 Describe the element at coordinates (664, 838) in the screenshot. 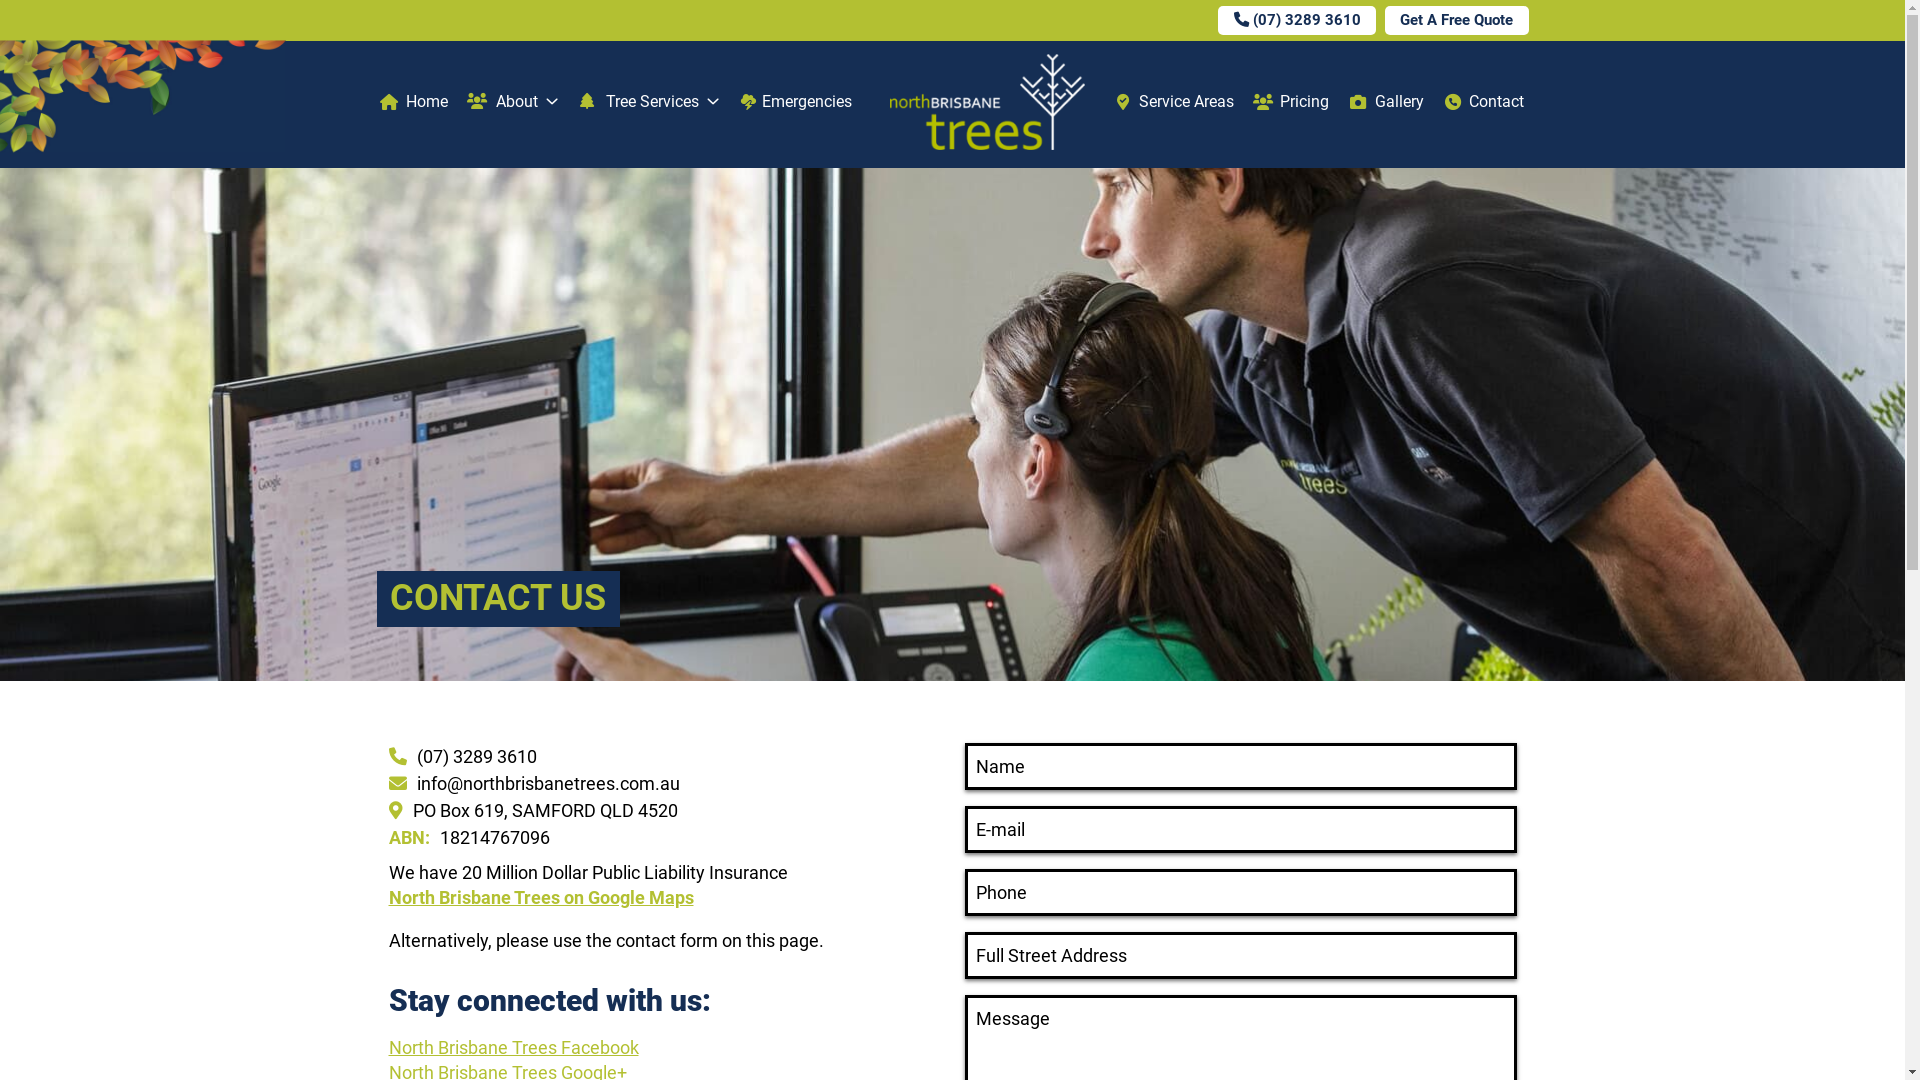

I see `18214767096` at that location.